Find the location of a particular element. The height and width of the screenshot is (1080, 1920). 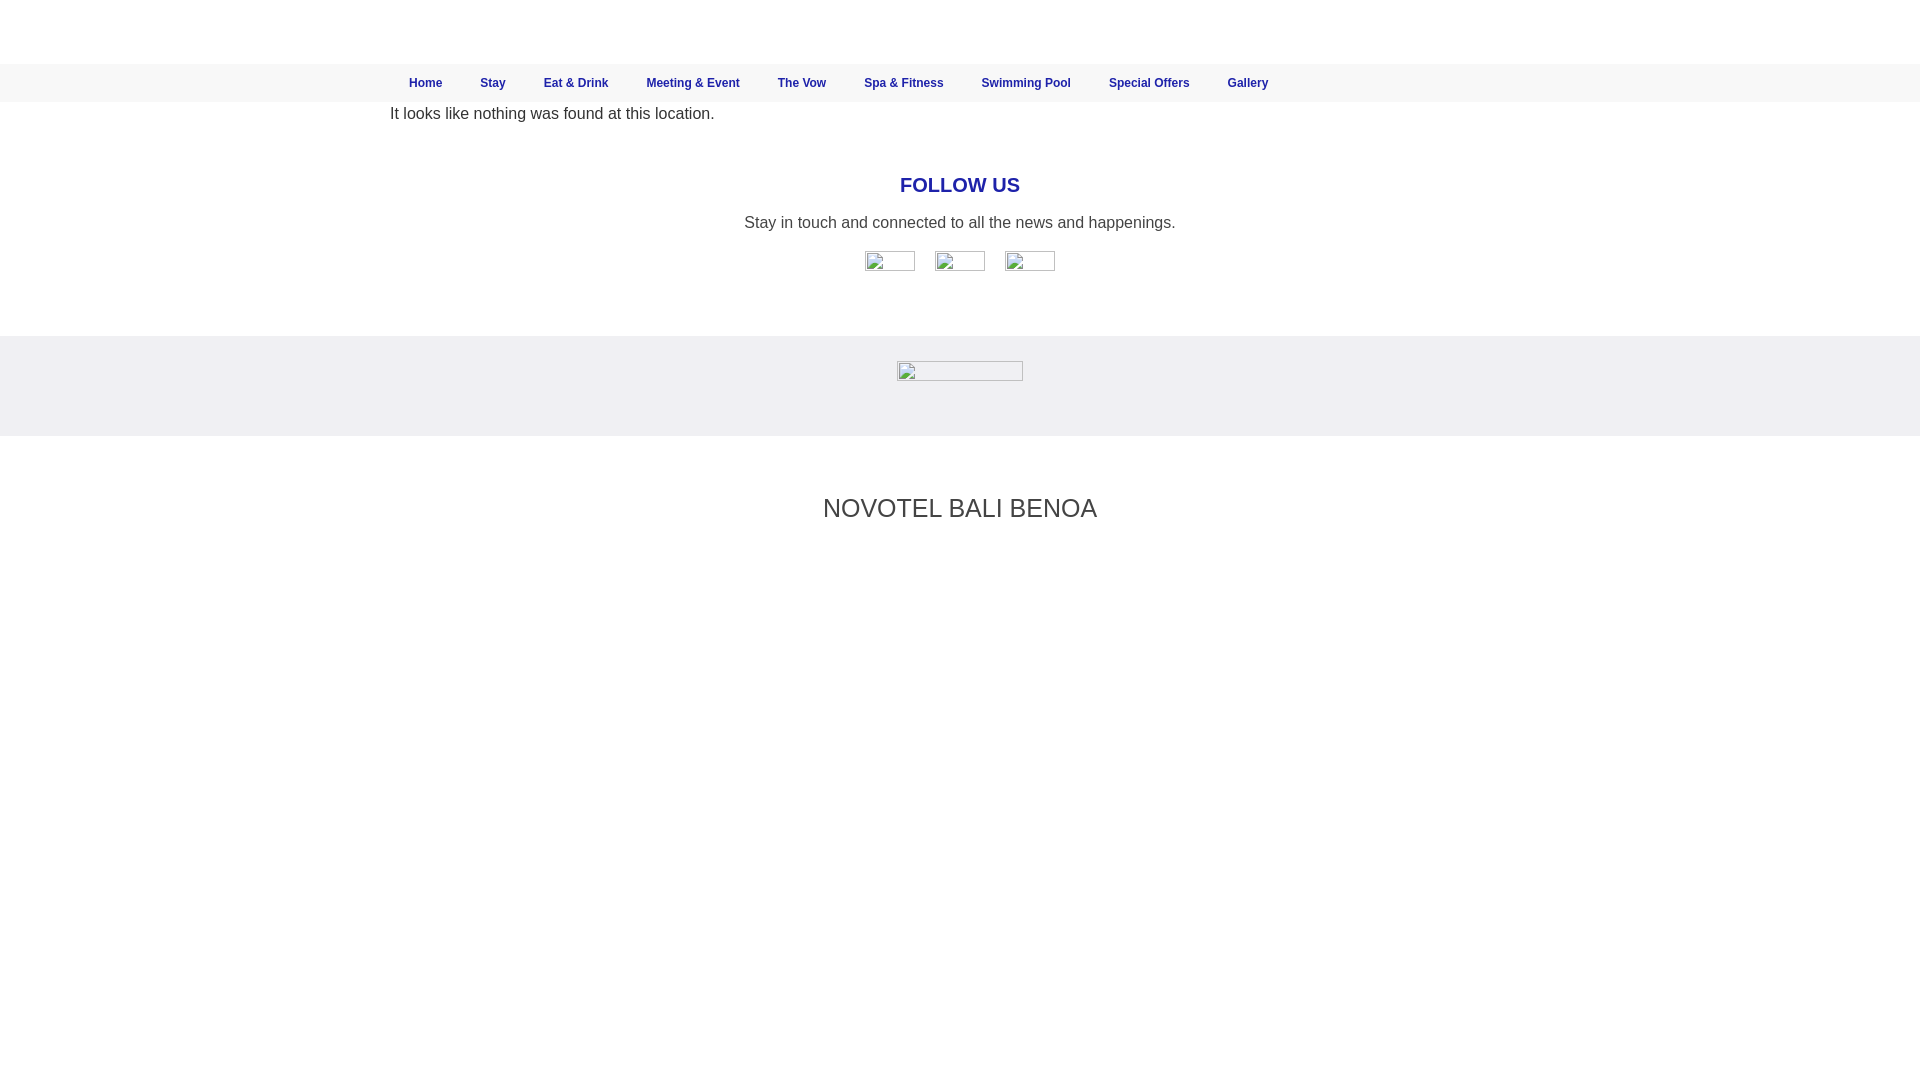

Swimming Pool is located at coordinates (1026, 82).